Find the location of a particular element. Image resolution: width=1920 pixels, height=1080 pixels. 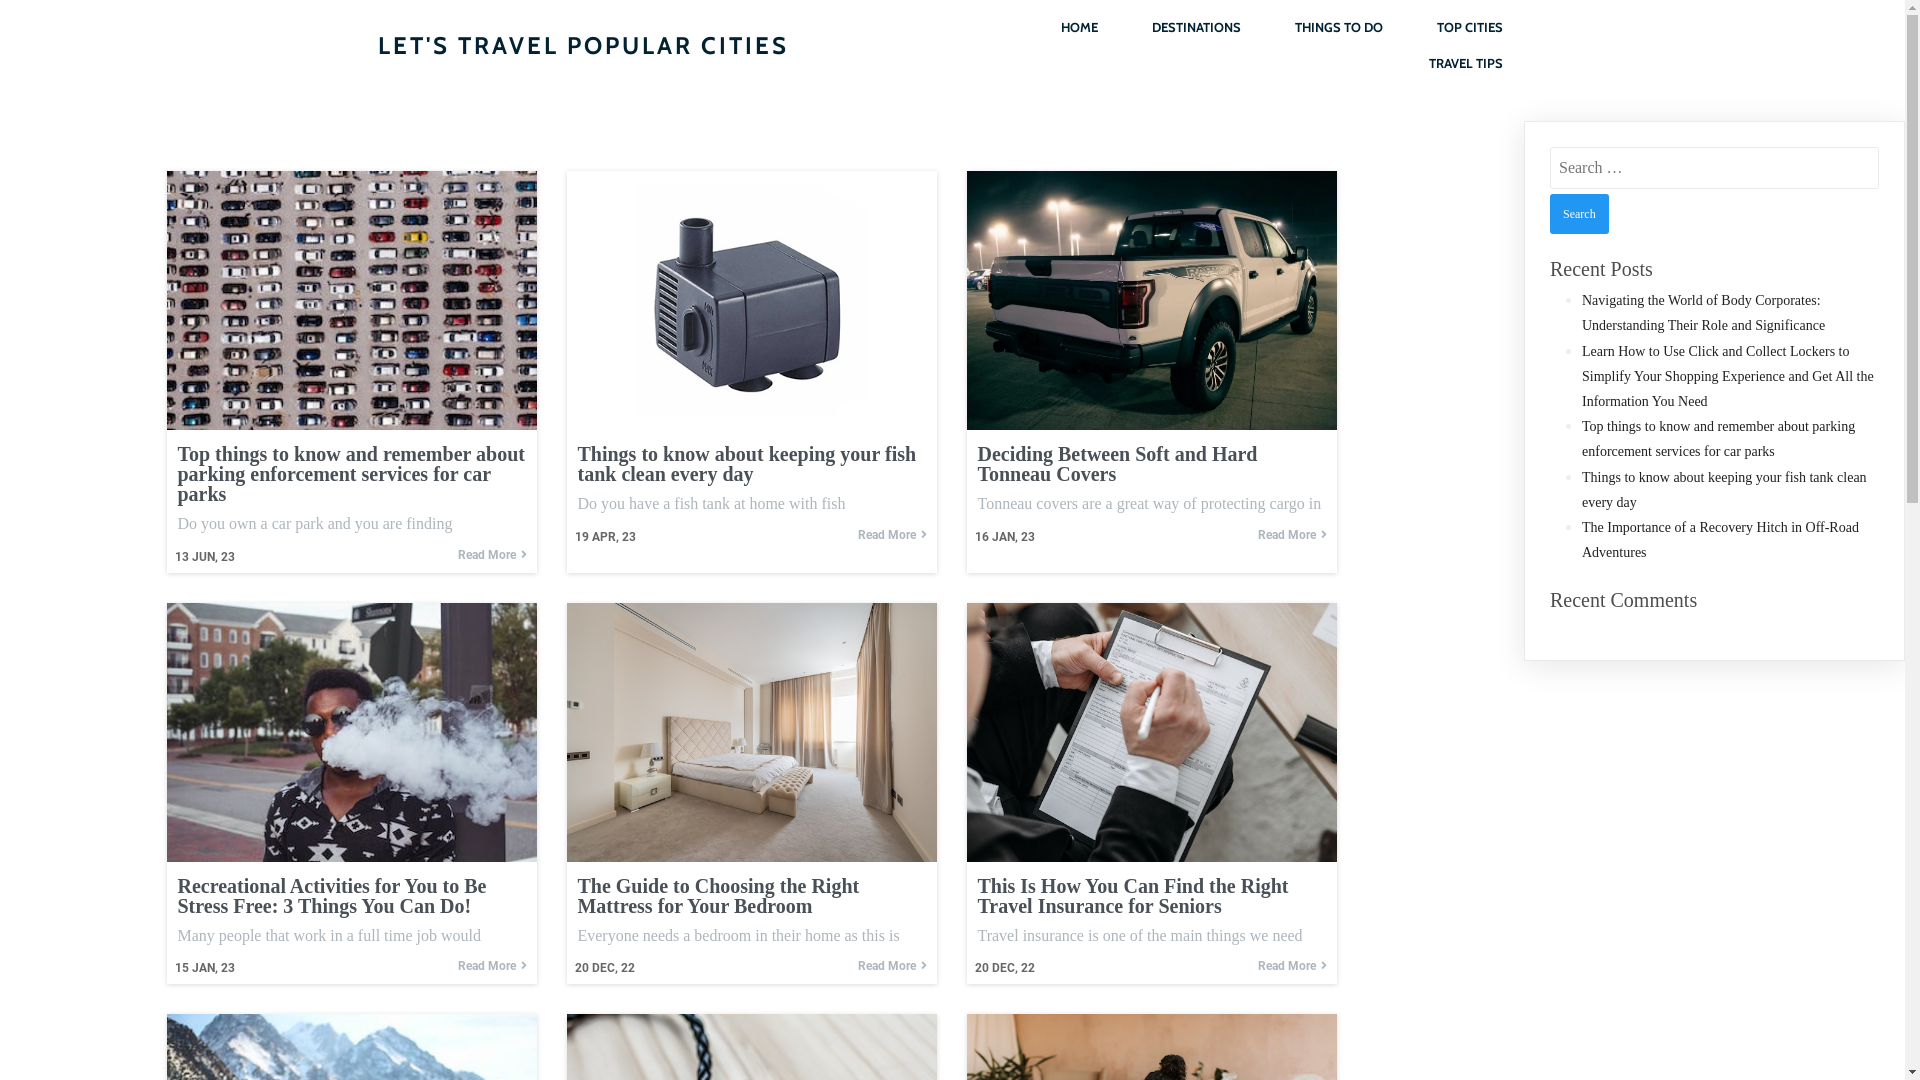

HOME is located at coordinates (1080, 28).